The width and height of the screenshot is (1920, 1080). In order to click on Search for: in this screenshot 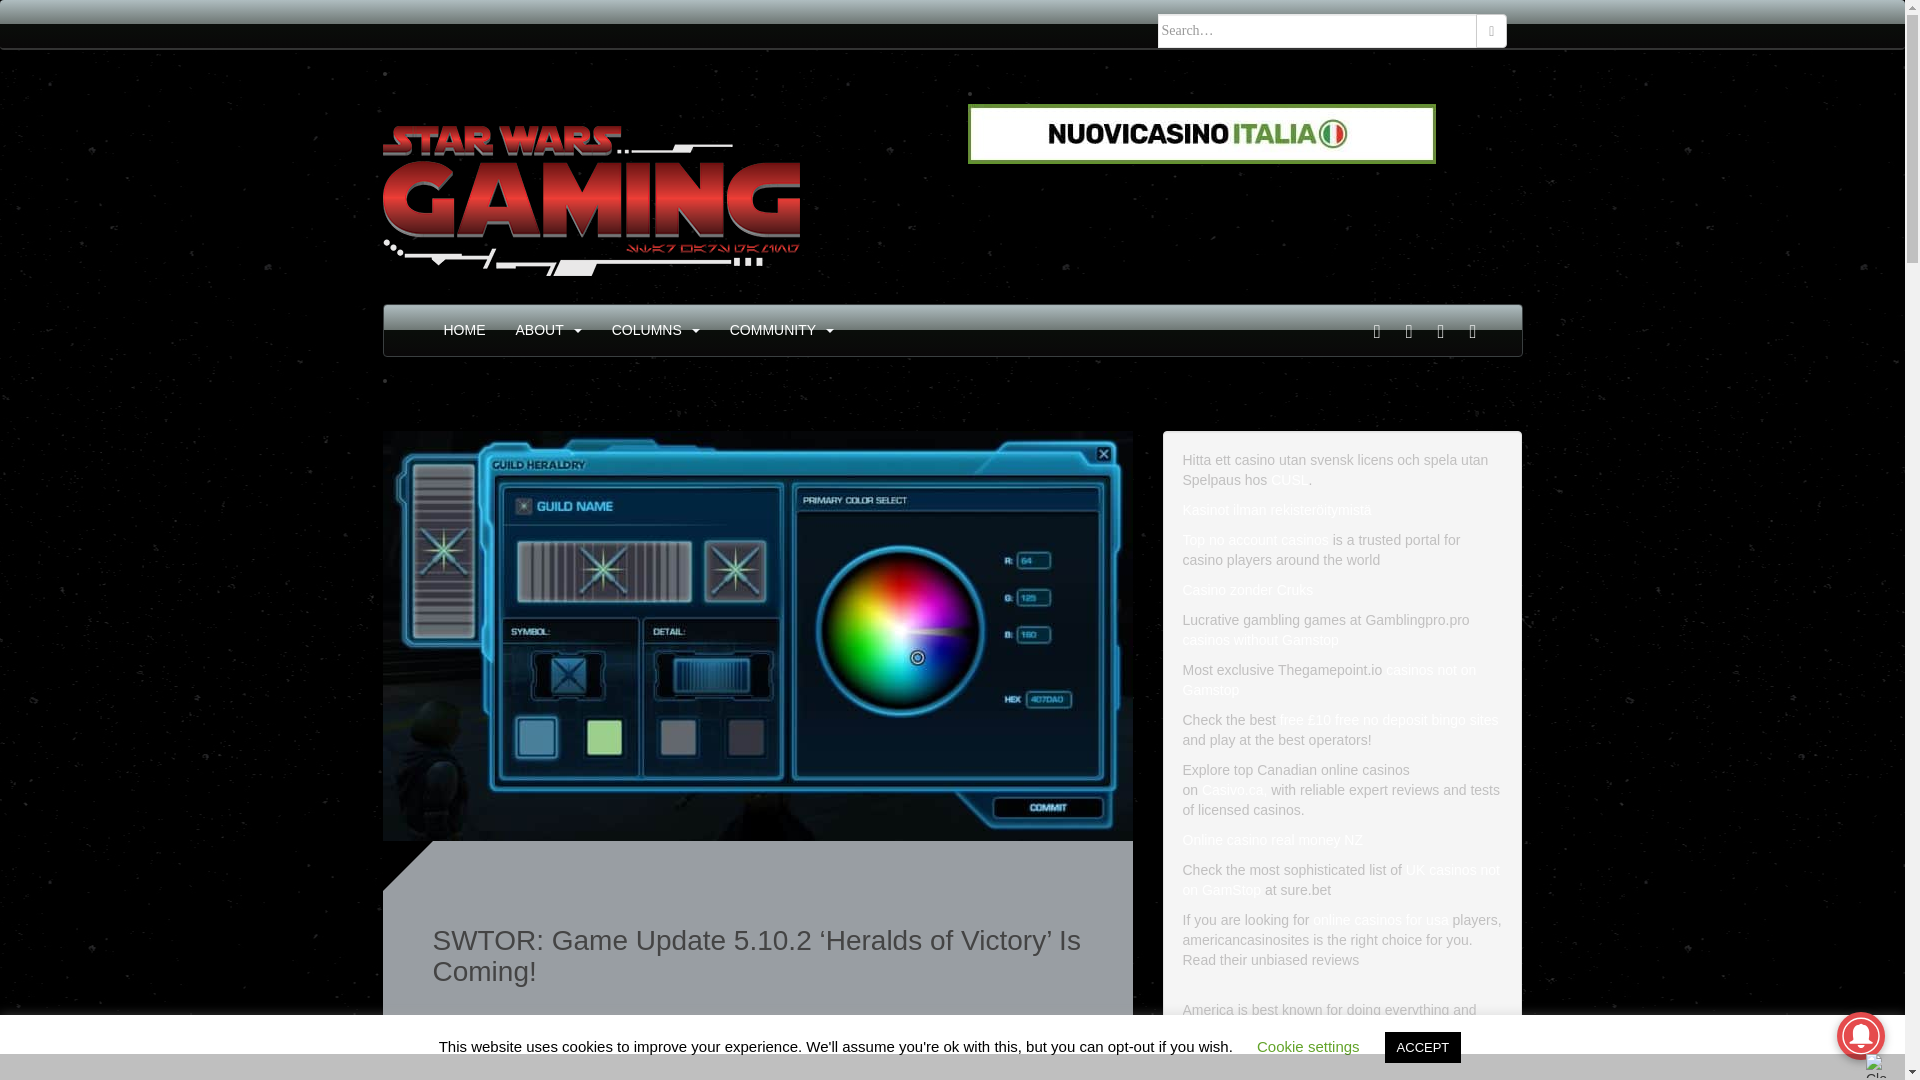, I will do `click(1318, 30)`.